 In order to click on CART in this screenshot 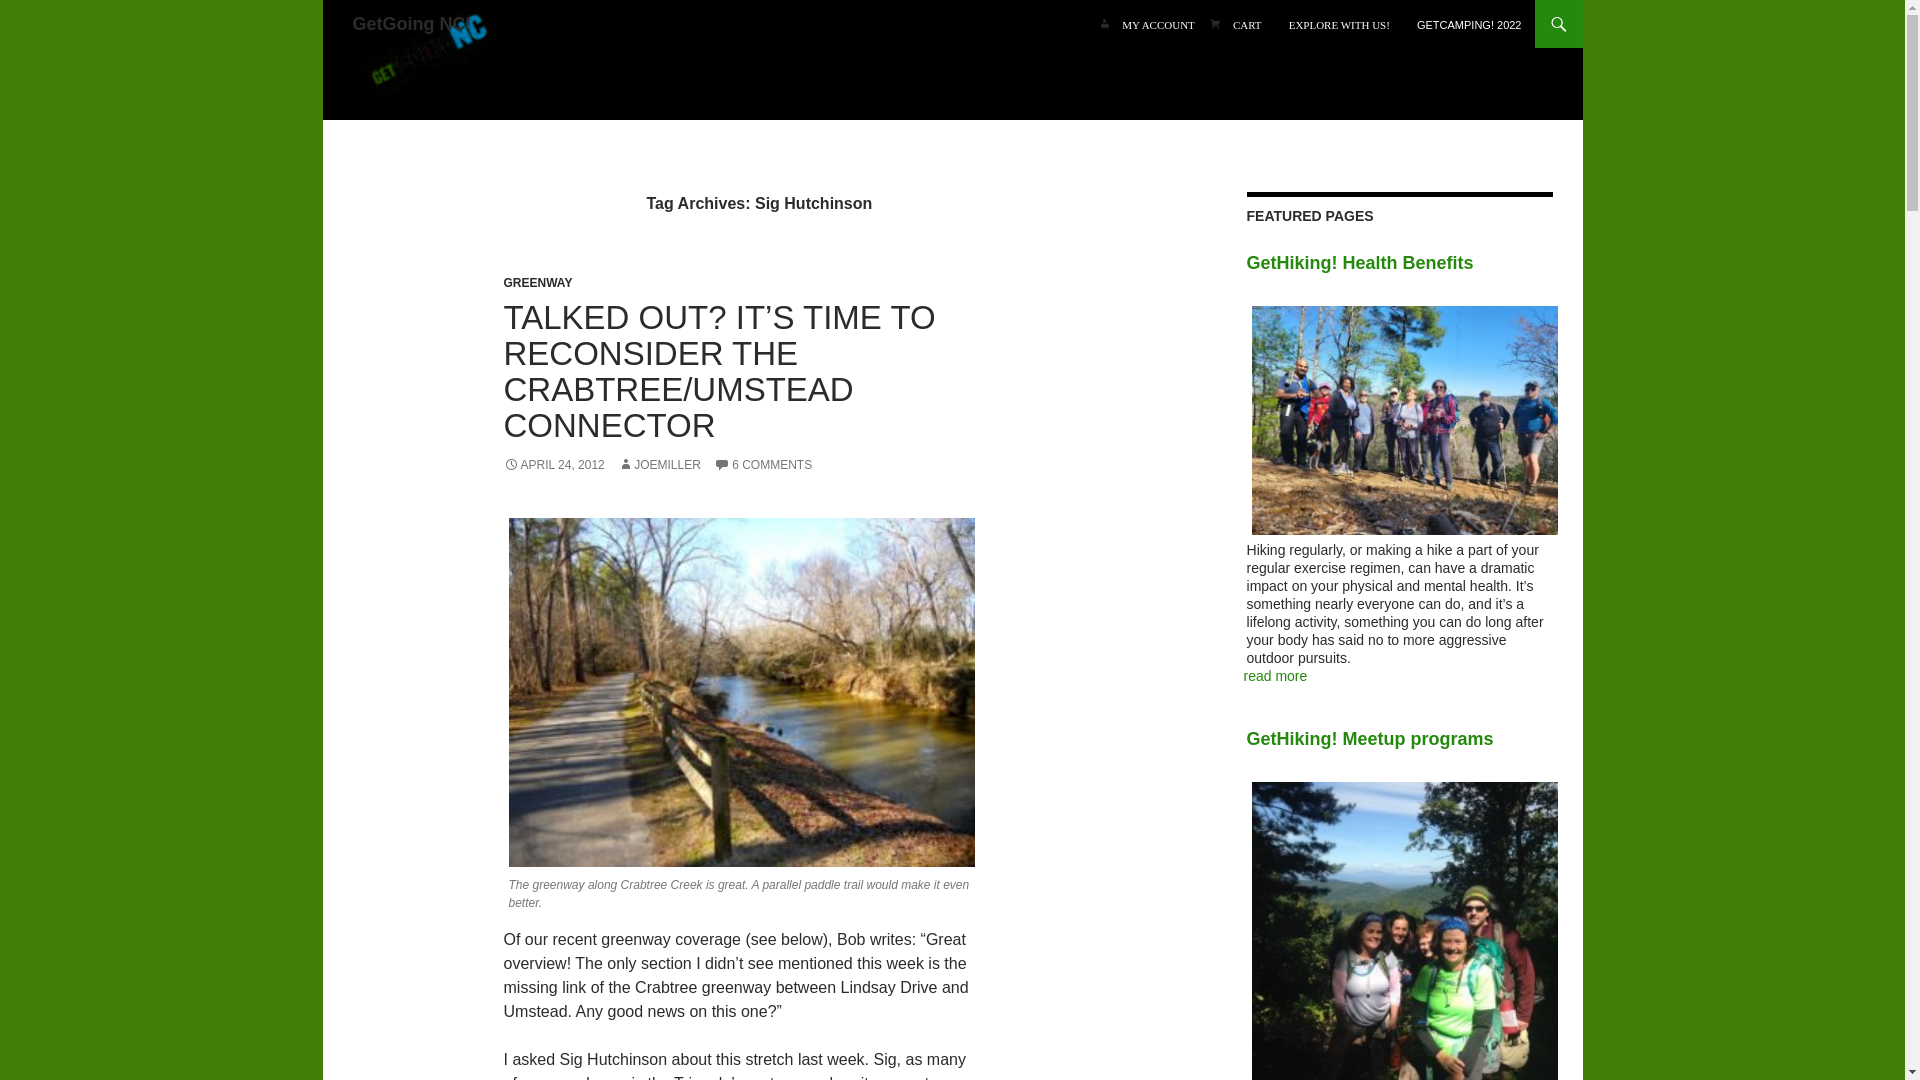, I will do `click(1248, 24)`.